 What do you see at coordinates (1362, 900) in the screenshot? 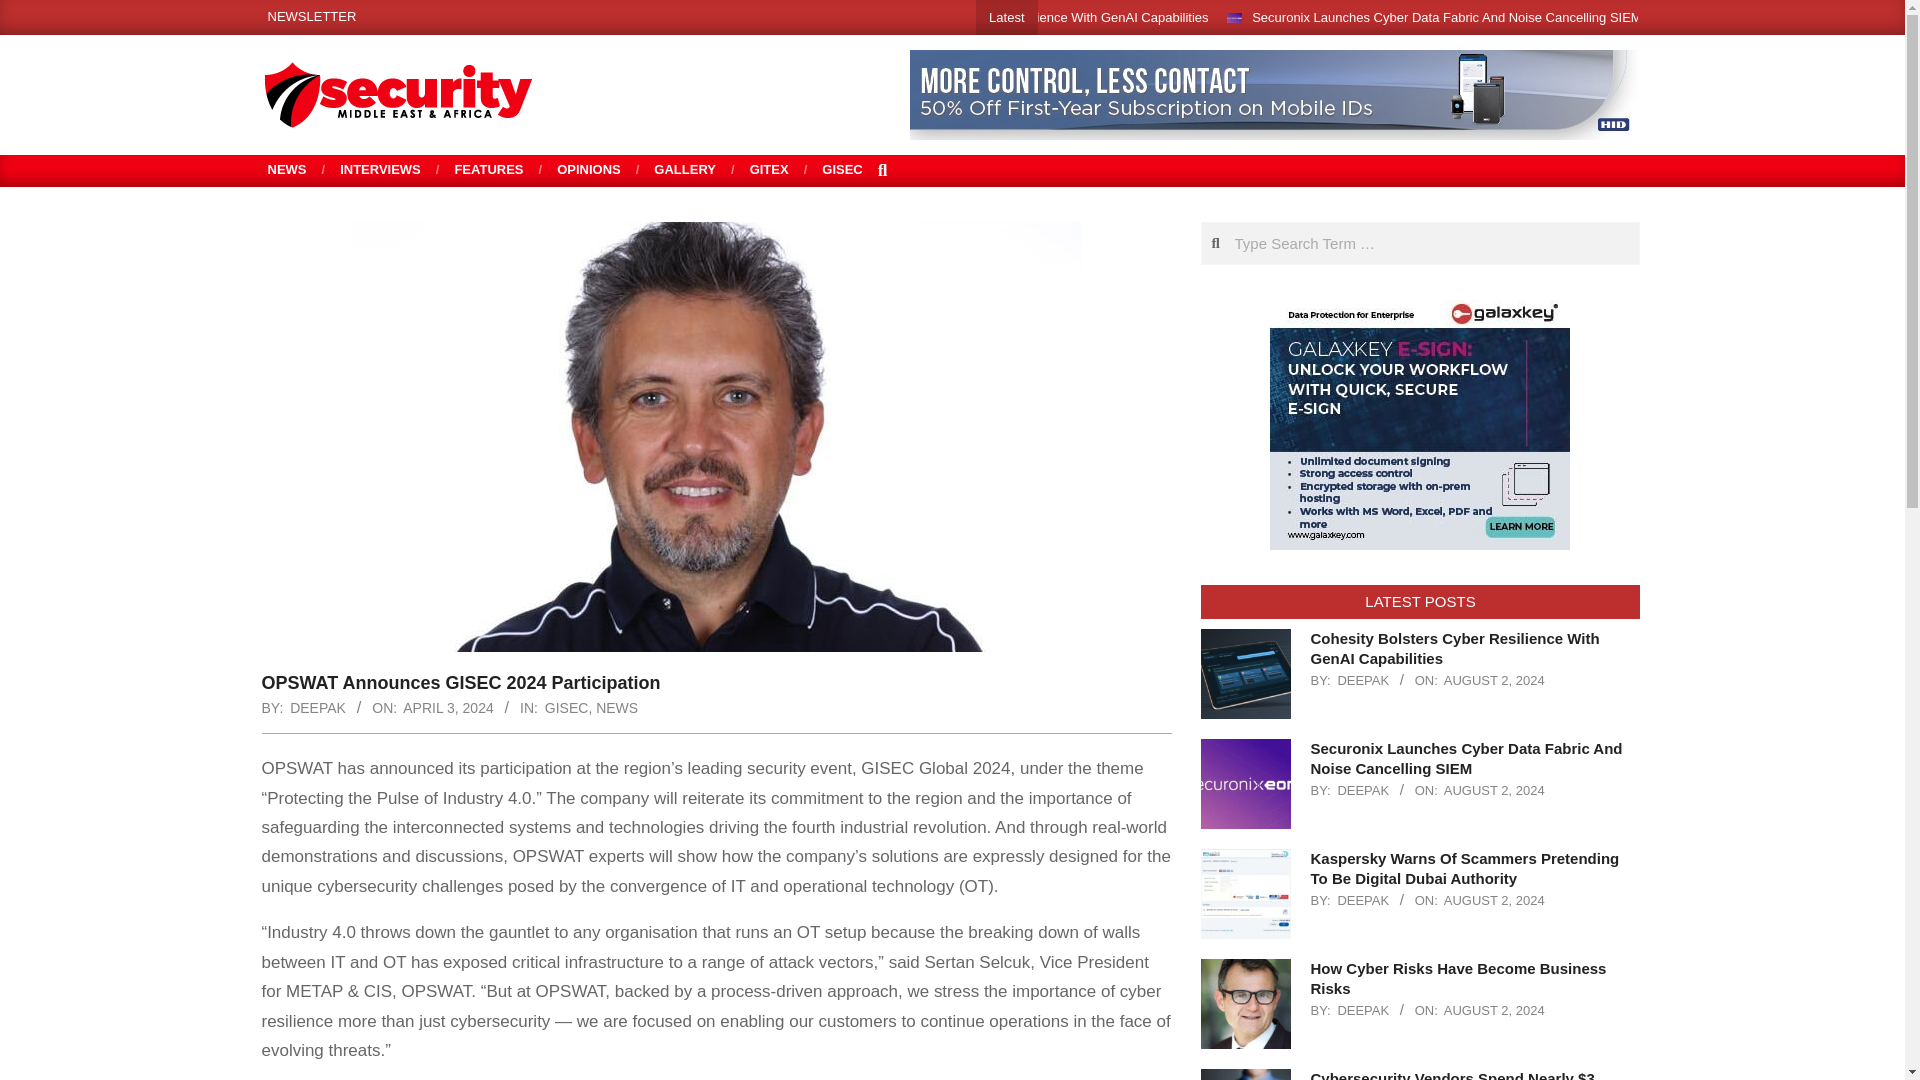
I see `Posts by Deepak` at bounding box center [1362, 900].